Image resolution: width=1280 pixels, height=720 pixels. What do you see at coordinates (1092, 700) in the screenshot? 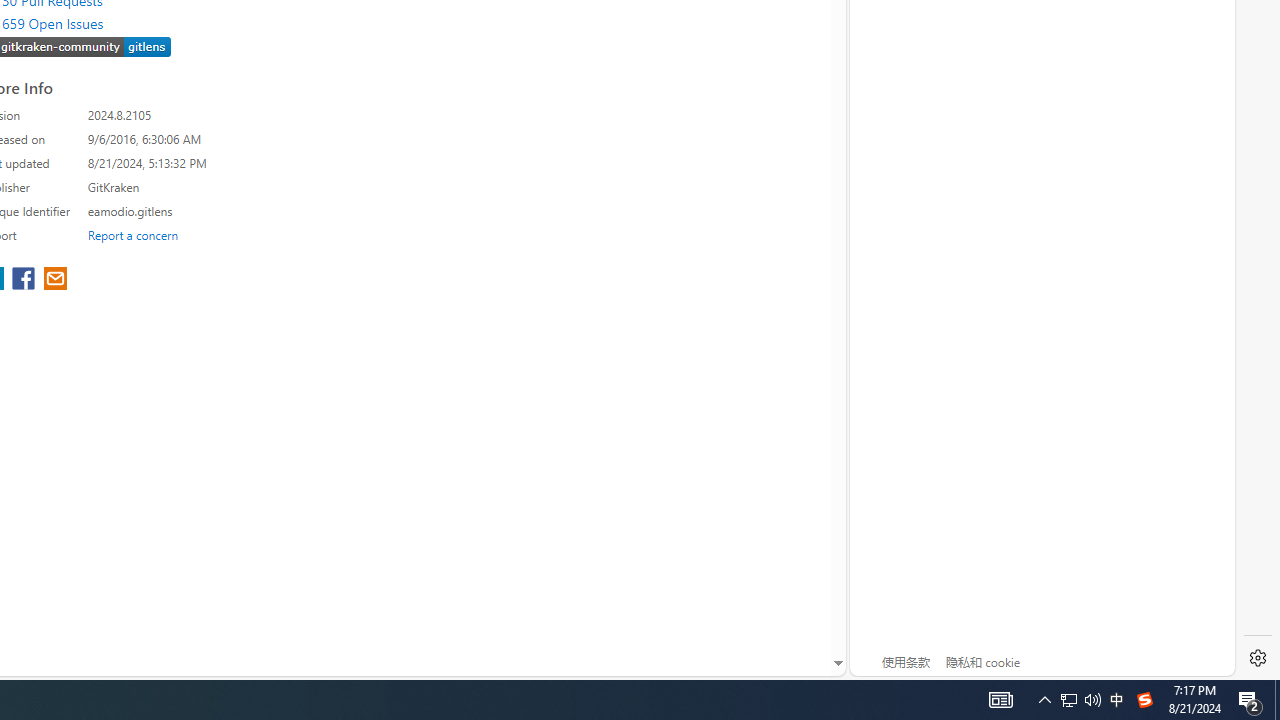
I see `Q2790: 100%` at bounding box center [1092, 700].